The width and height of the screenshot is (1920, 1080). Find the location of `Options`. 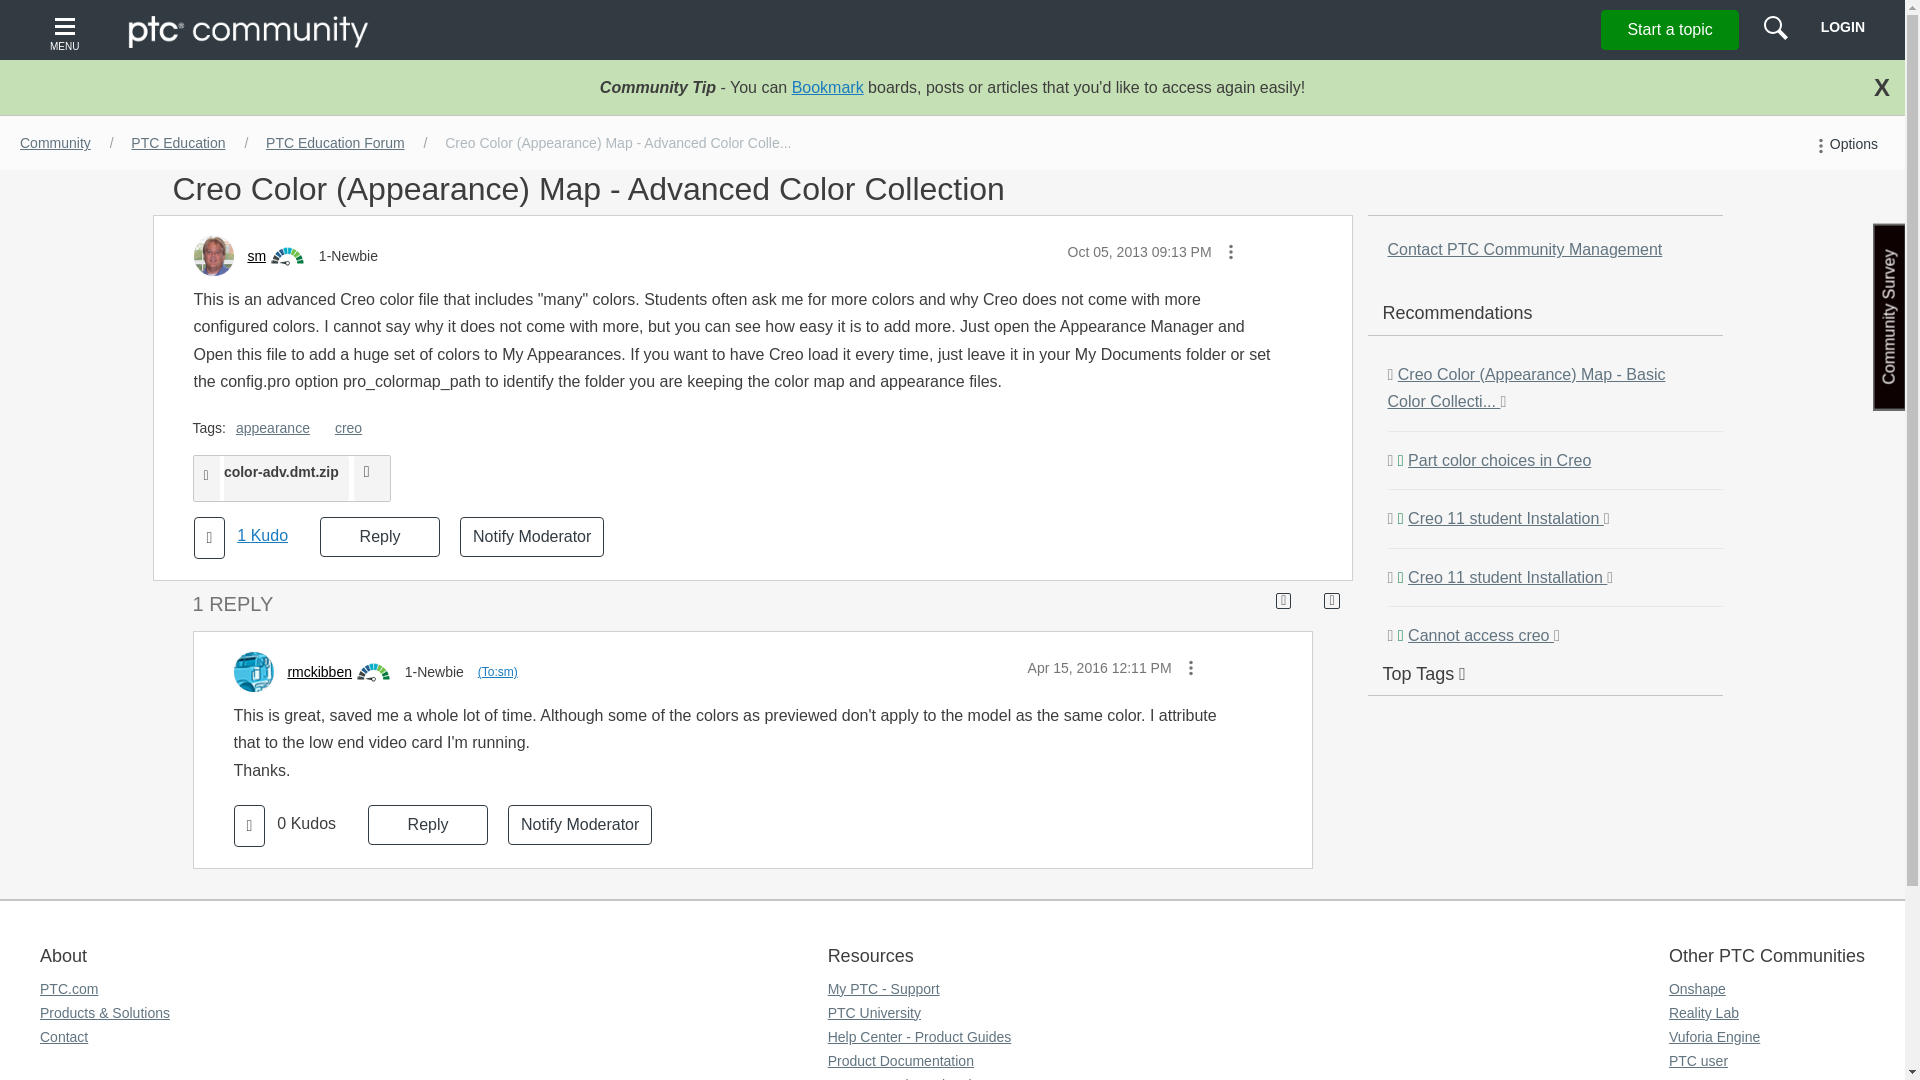

Options is located at coordinates (1844, 144).